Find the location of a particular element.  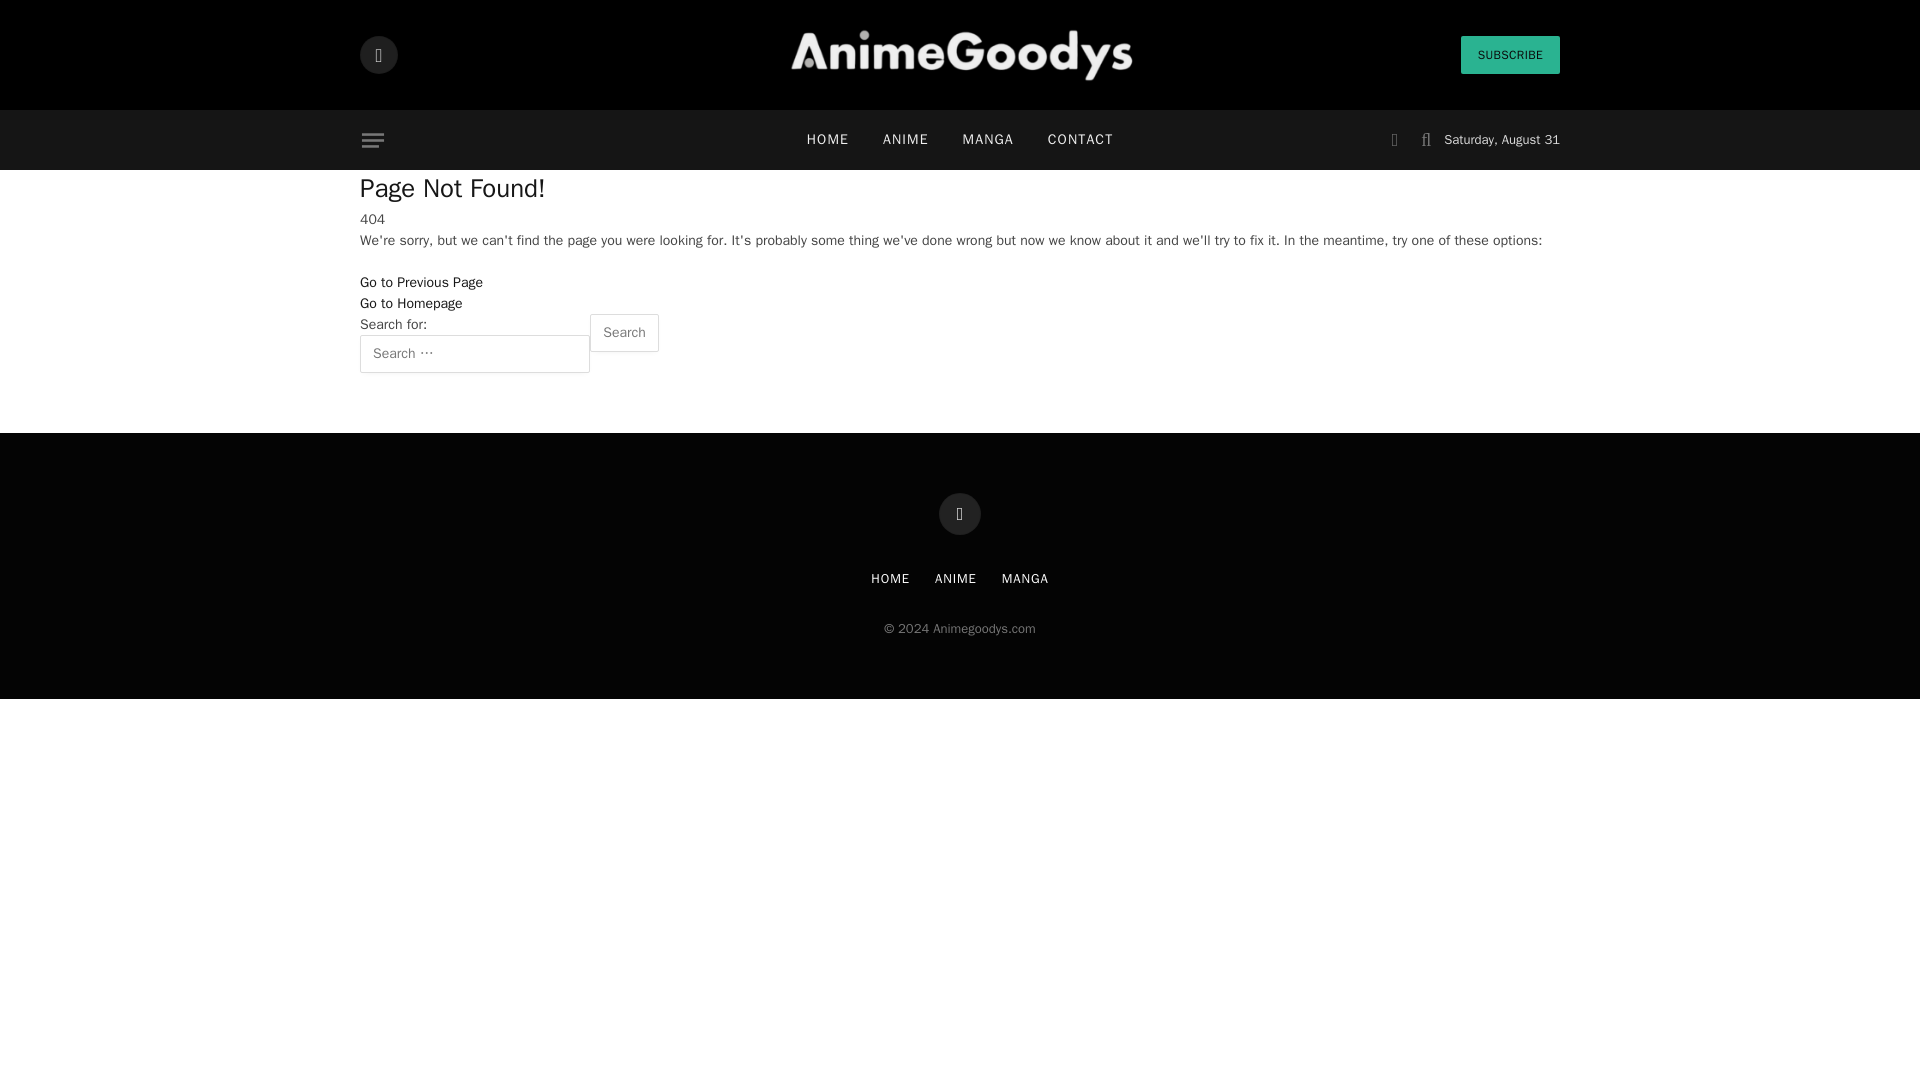

Pinterest is located at coordinates (378, 54).